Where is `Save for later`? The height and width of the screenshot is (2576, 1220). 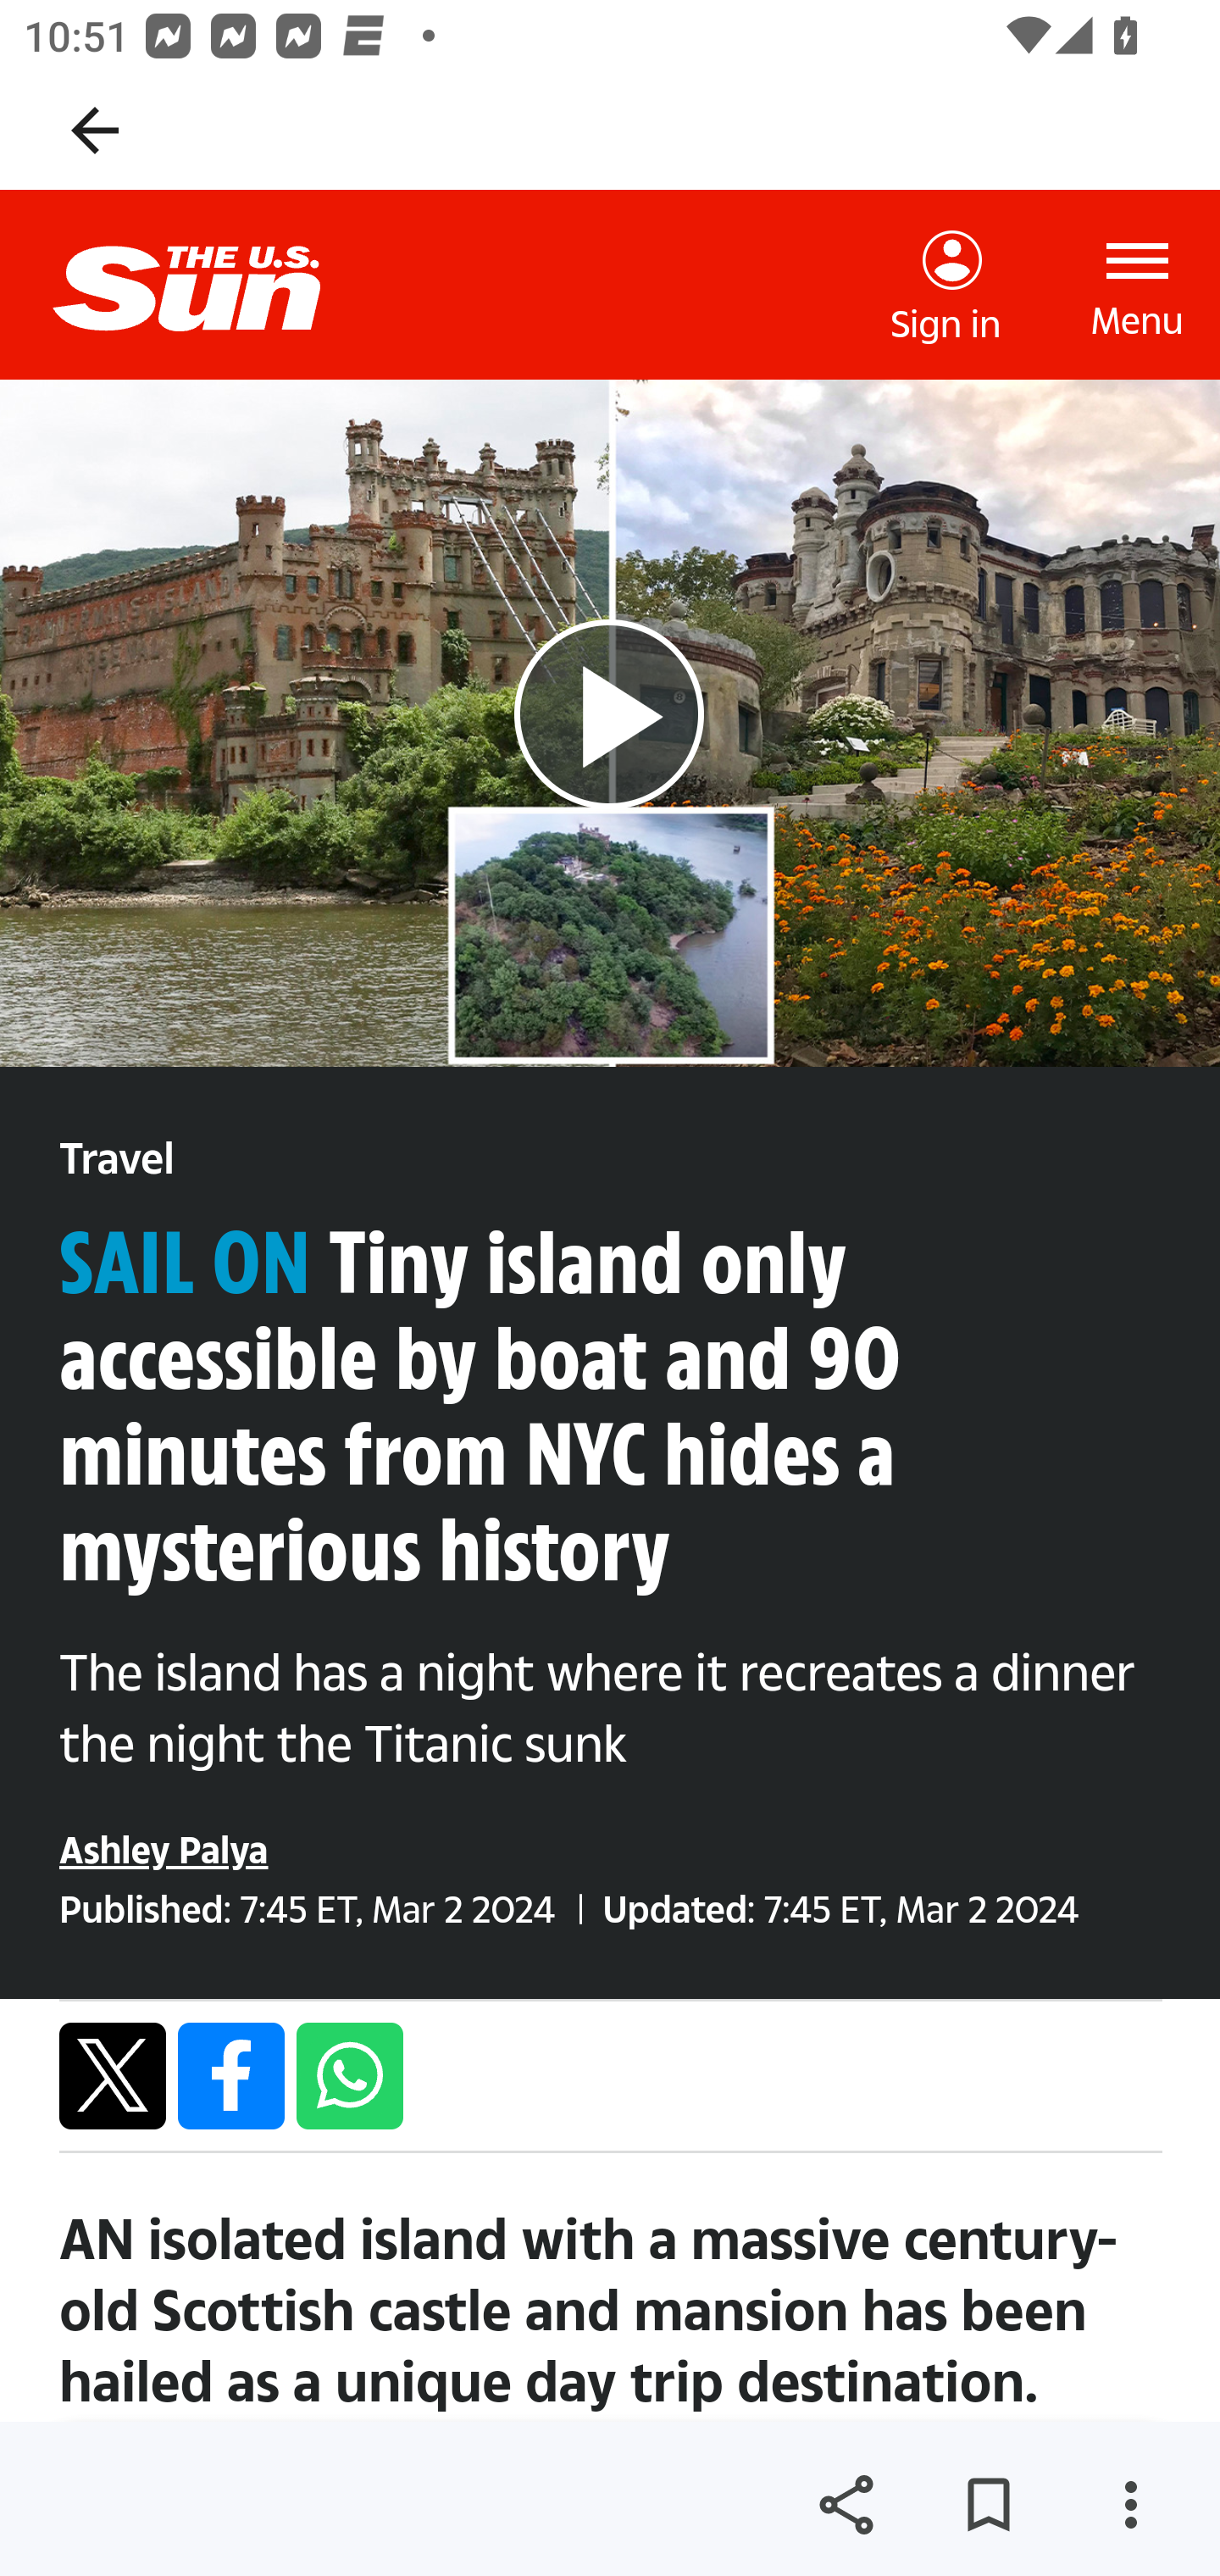 Save for later is located at coordinates (988, 2505).